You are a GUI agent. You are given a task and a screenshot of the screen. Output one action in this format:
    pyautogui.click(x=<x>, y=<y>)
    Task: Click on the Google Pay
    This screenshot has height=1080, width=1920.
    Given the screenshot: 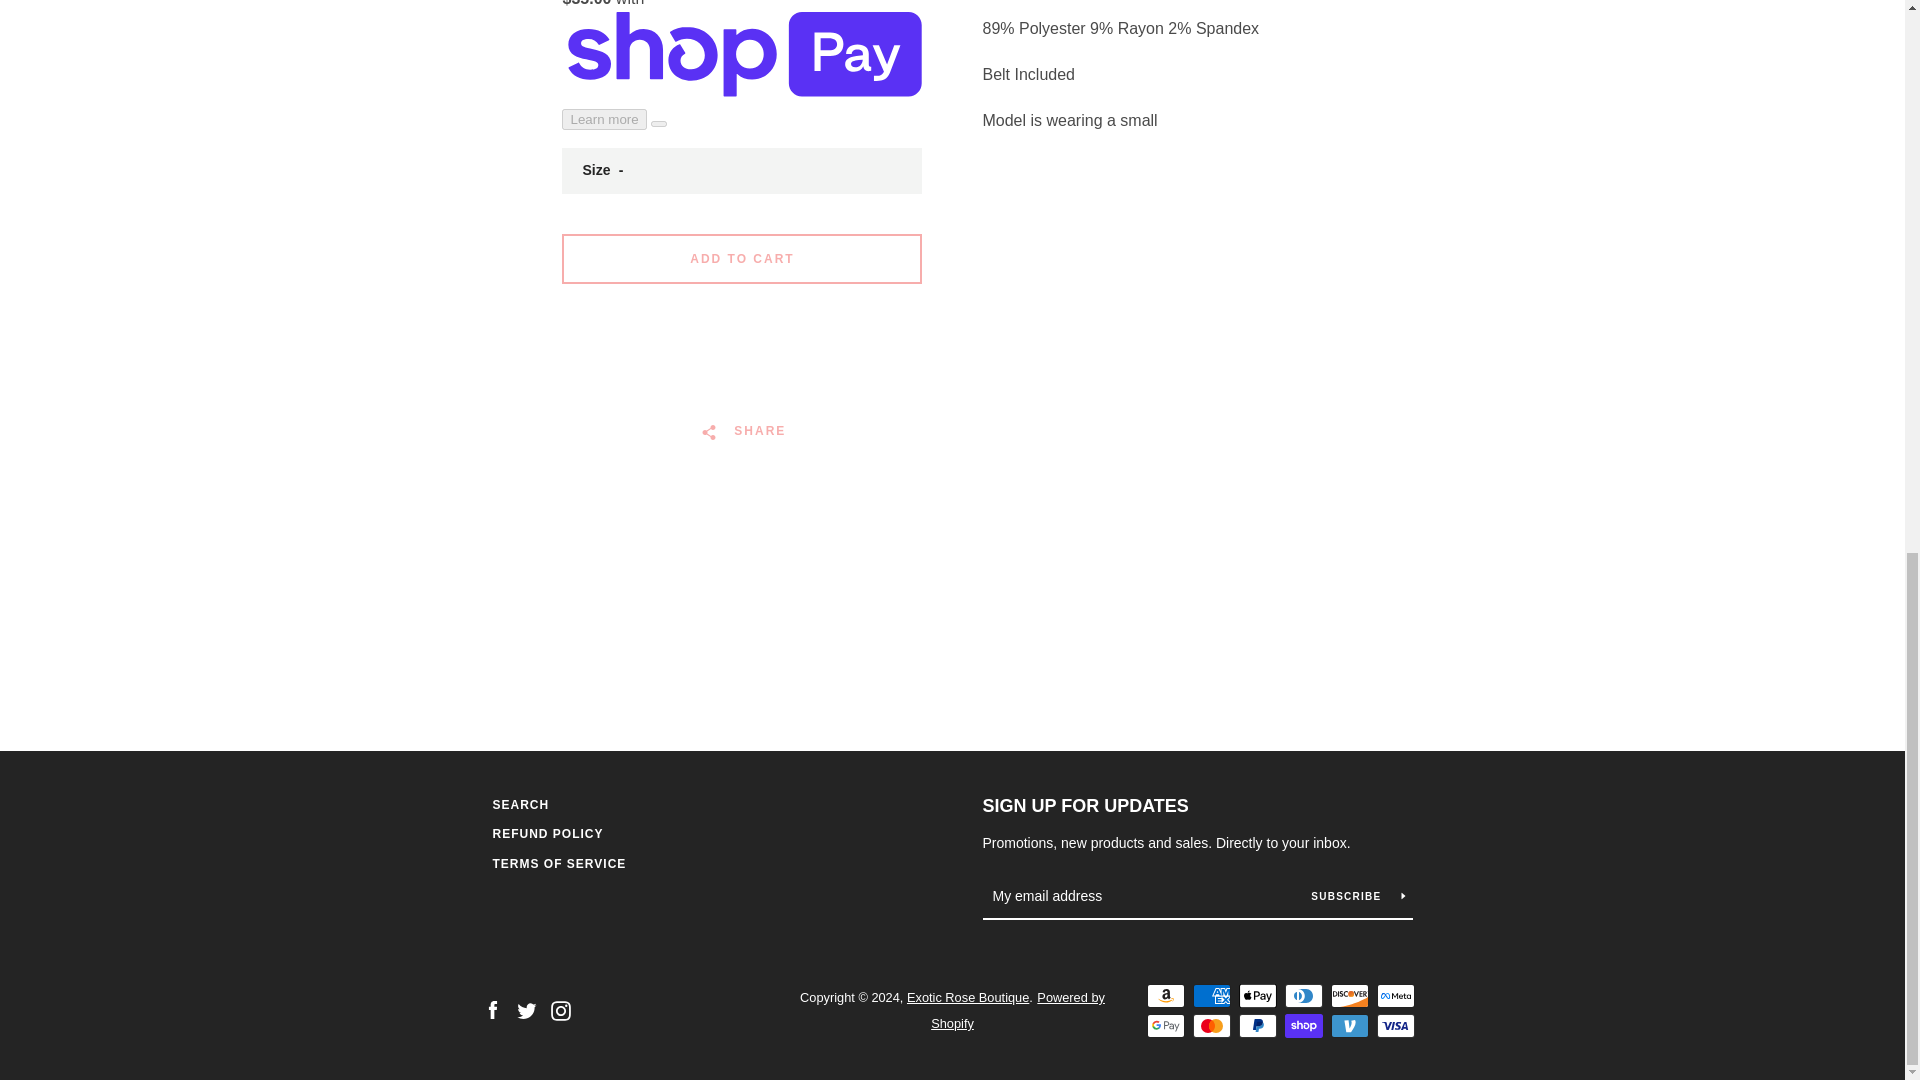 What is the action you would take?
    pyautogui.click(x=1165, y=1026)
    